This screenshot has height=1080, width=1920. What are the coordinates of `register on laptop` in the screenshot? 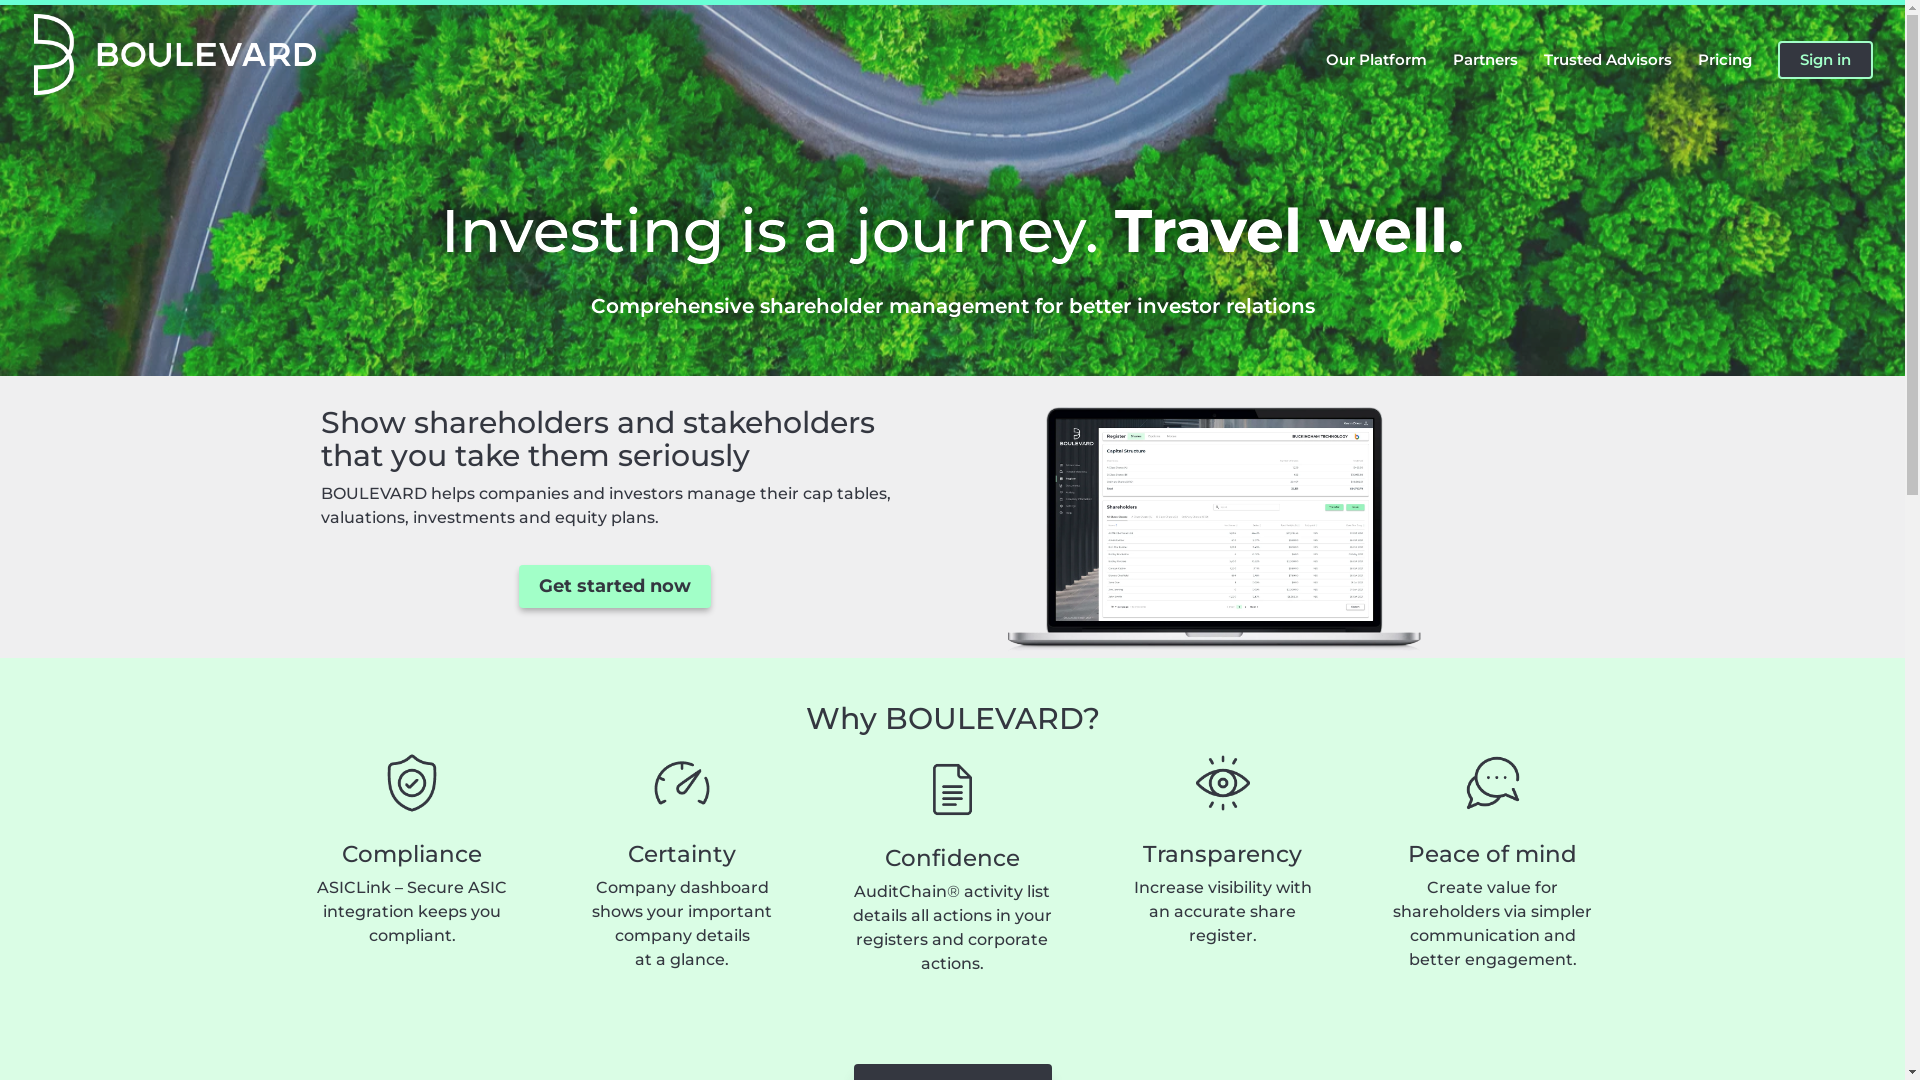 It's located at (1215, 534).